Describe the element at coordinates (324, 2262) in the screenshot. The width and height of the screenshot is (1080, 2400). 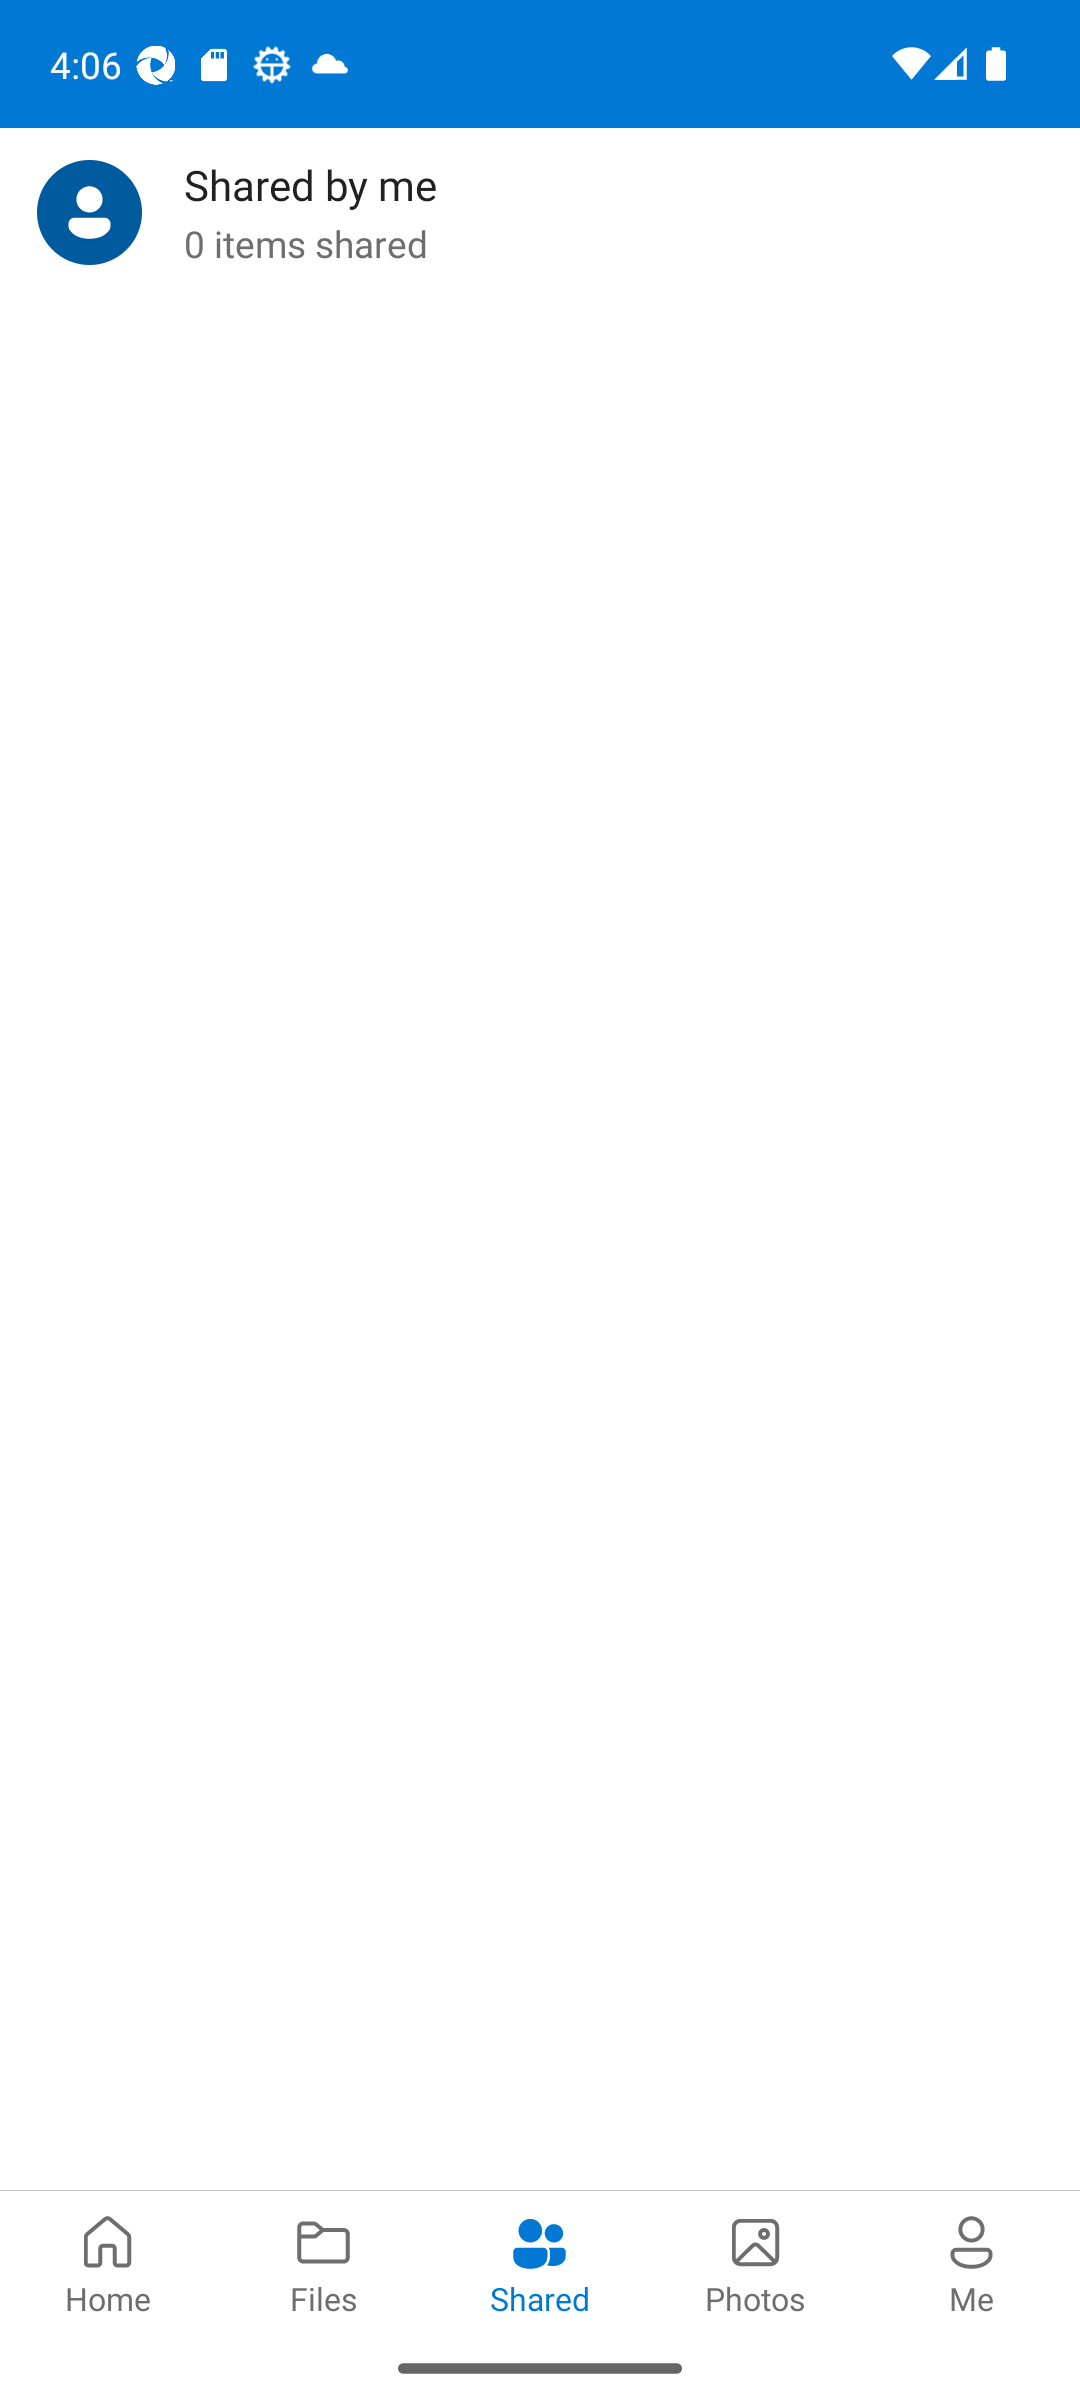
I see `Files pivot Files` at that location.